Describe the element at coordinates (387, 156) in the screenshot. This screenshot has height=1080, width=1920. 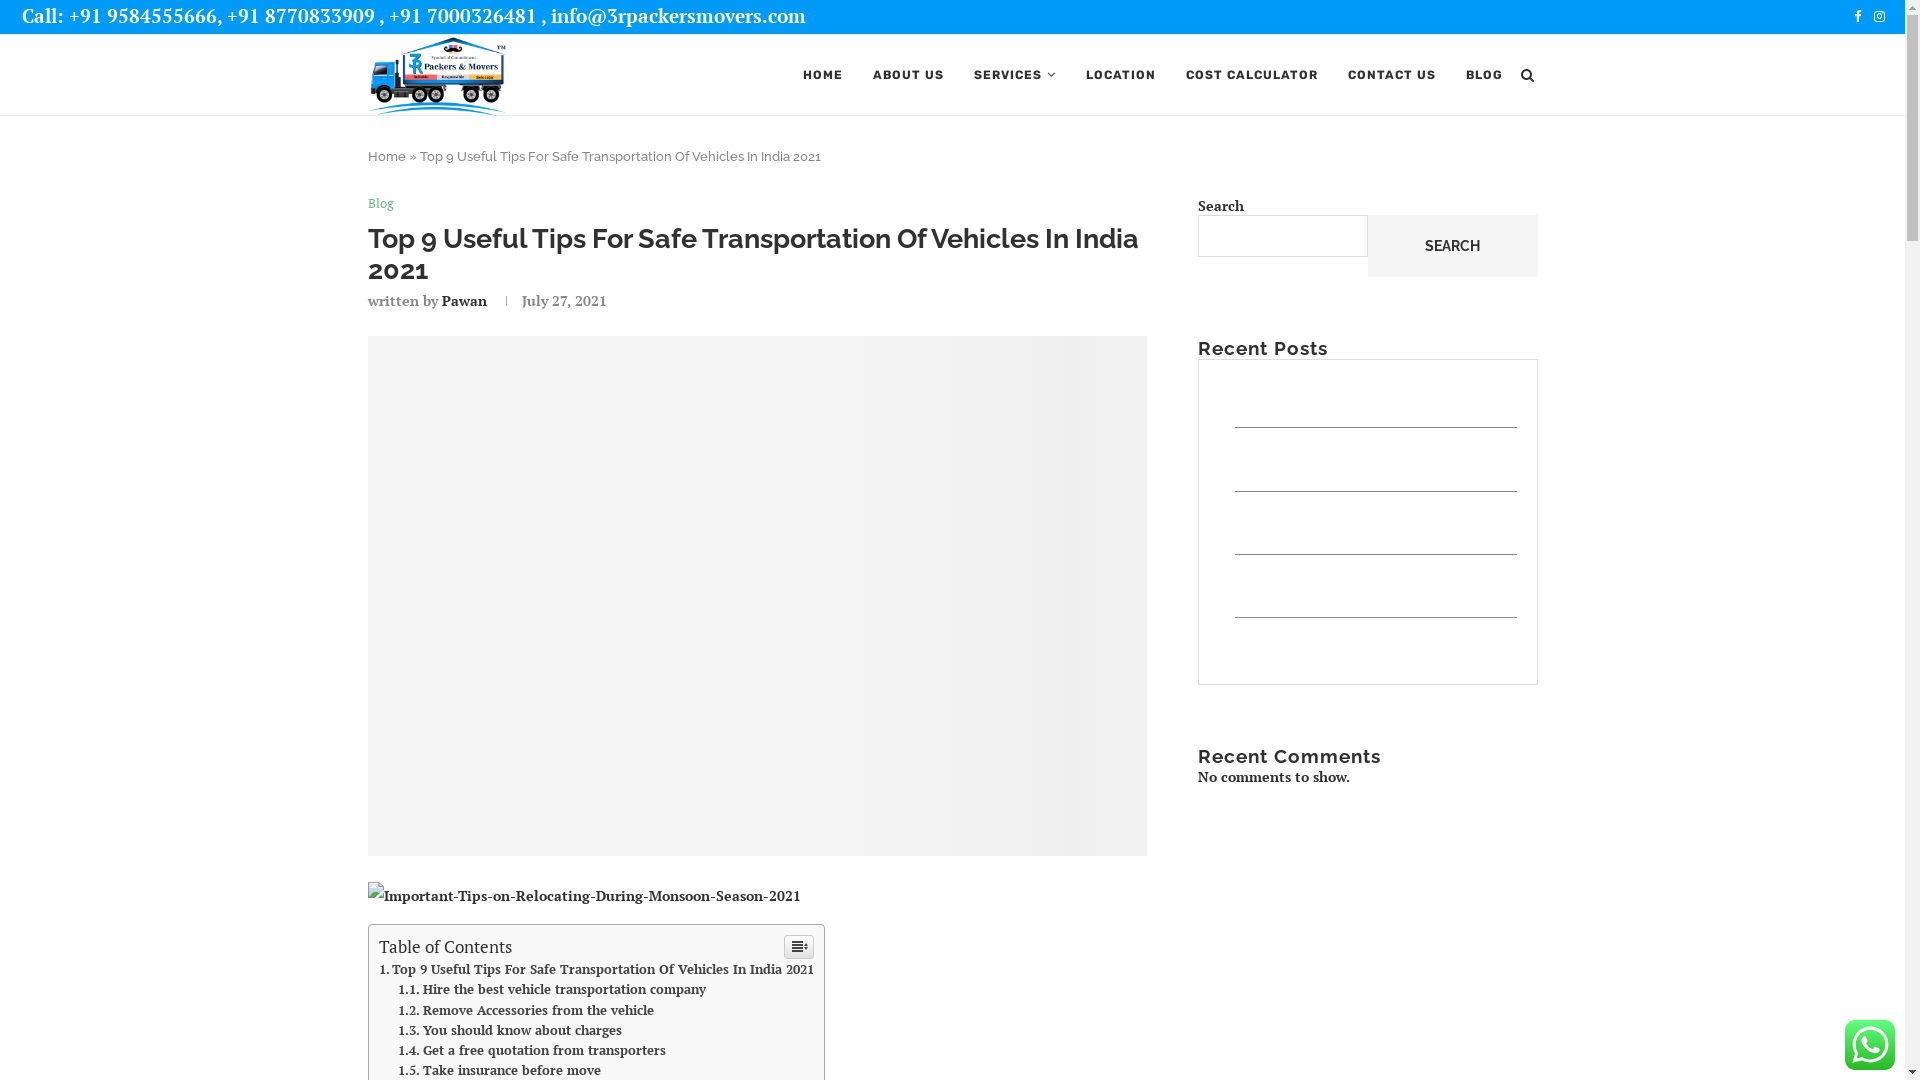
I see `Home` at that location.